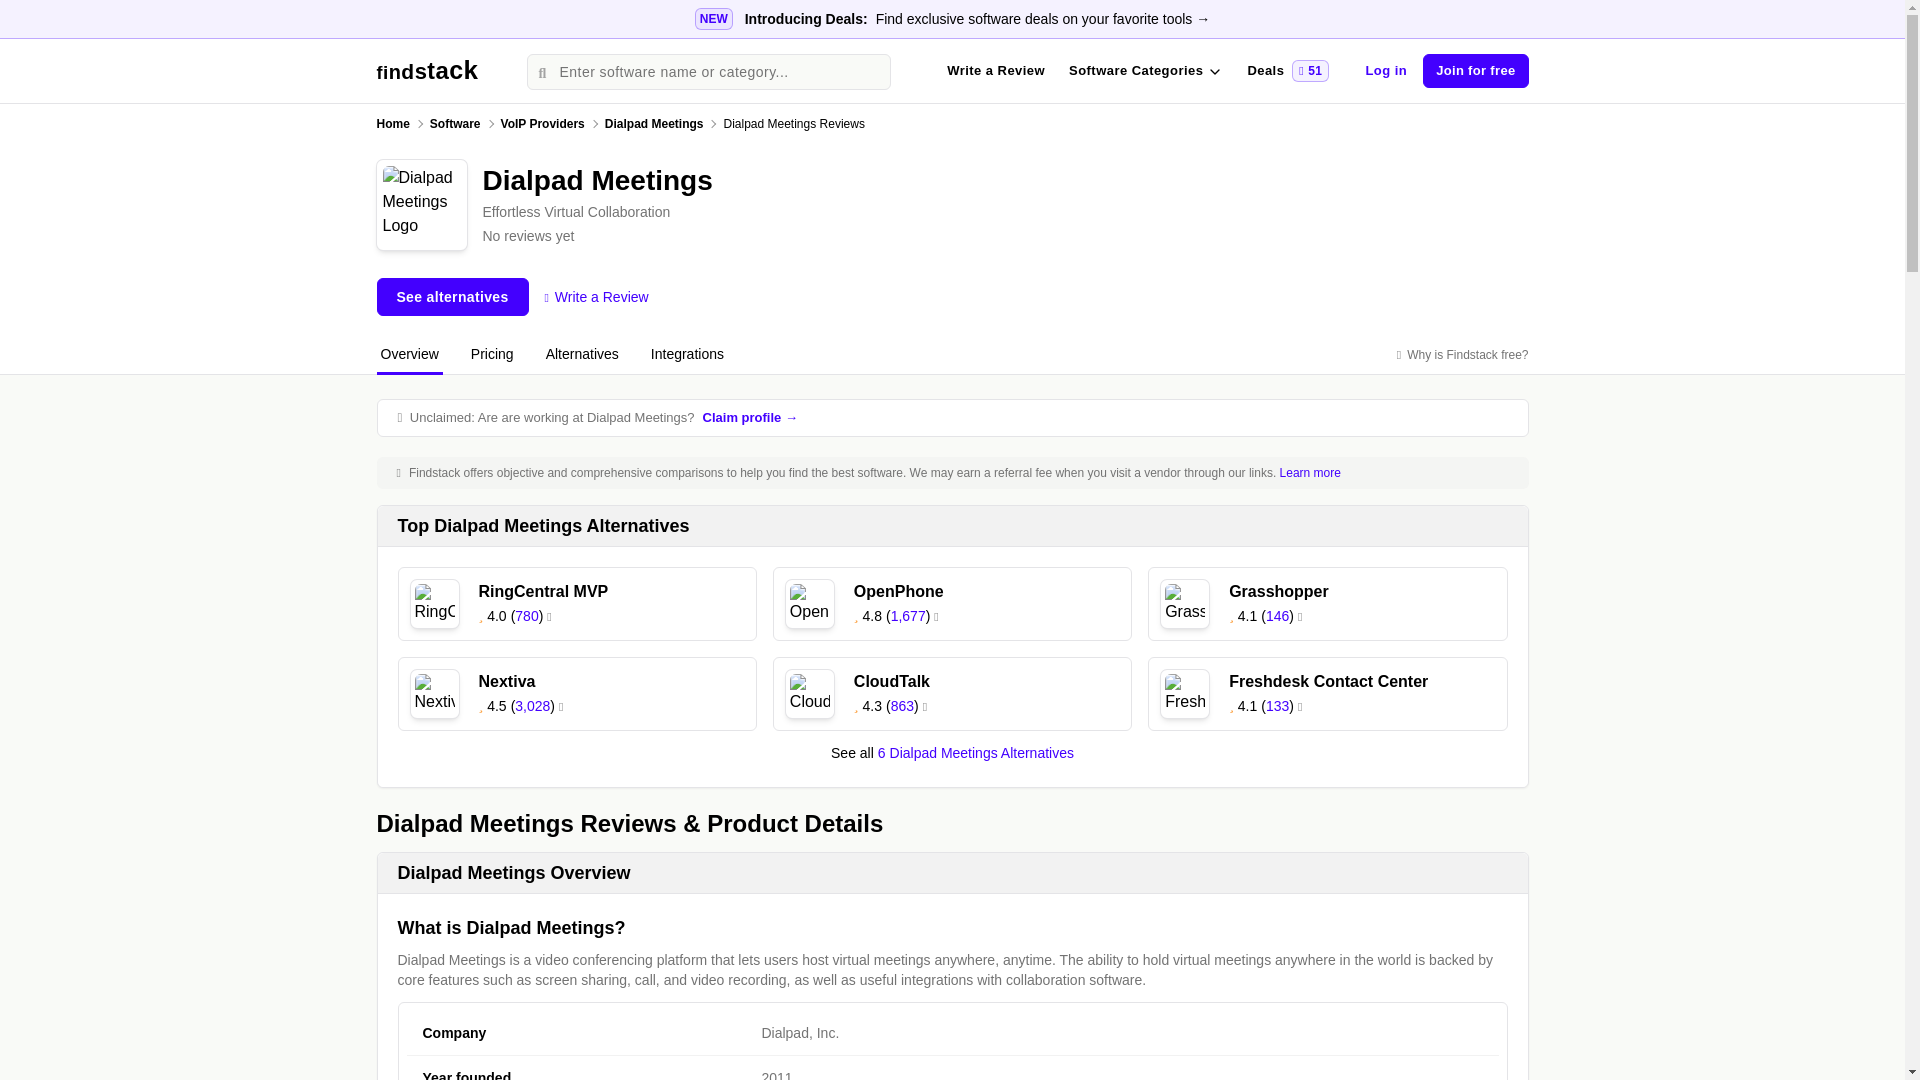 Image resolution: width=1920 pixels, height=1080 pixels. Describe the element at coordinates (456, 123) in the screenshot. I see `Grasshopper` at that location.